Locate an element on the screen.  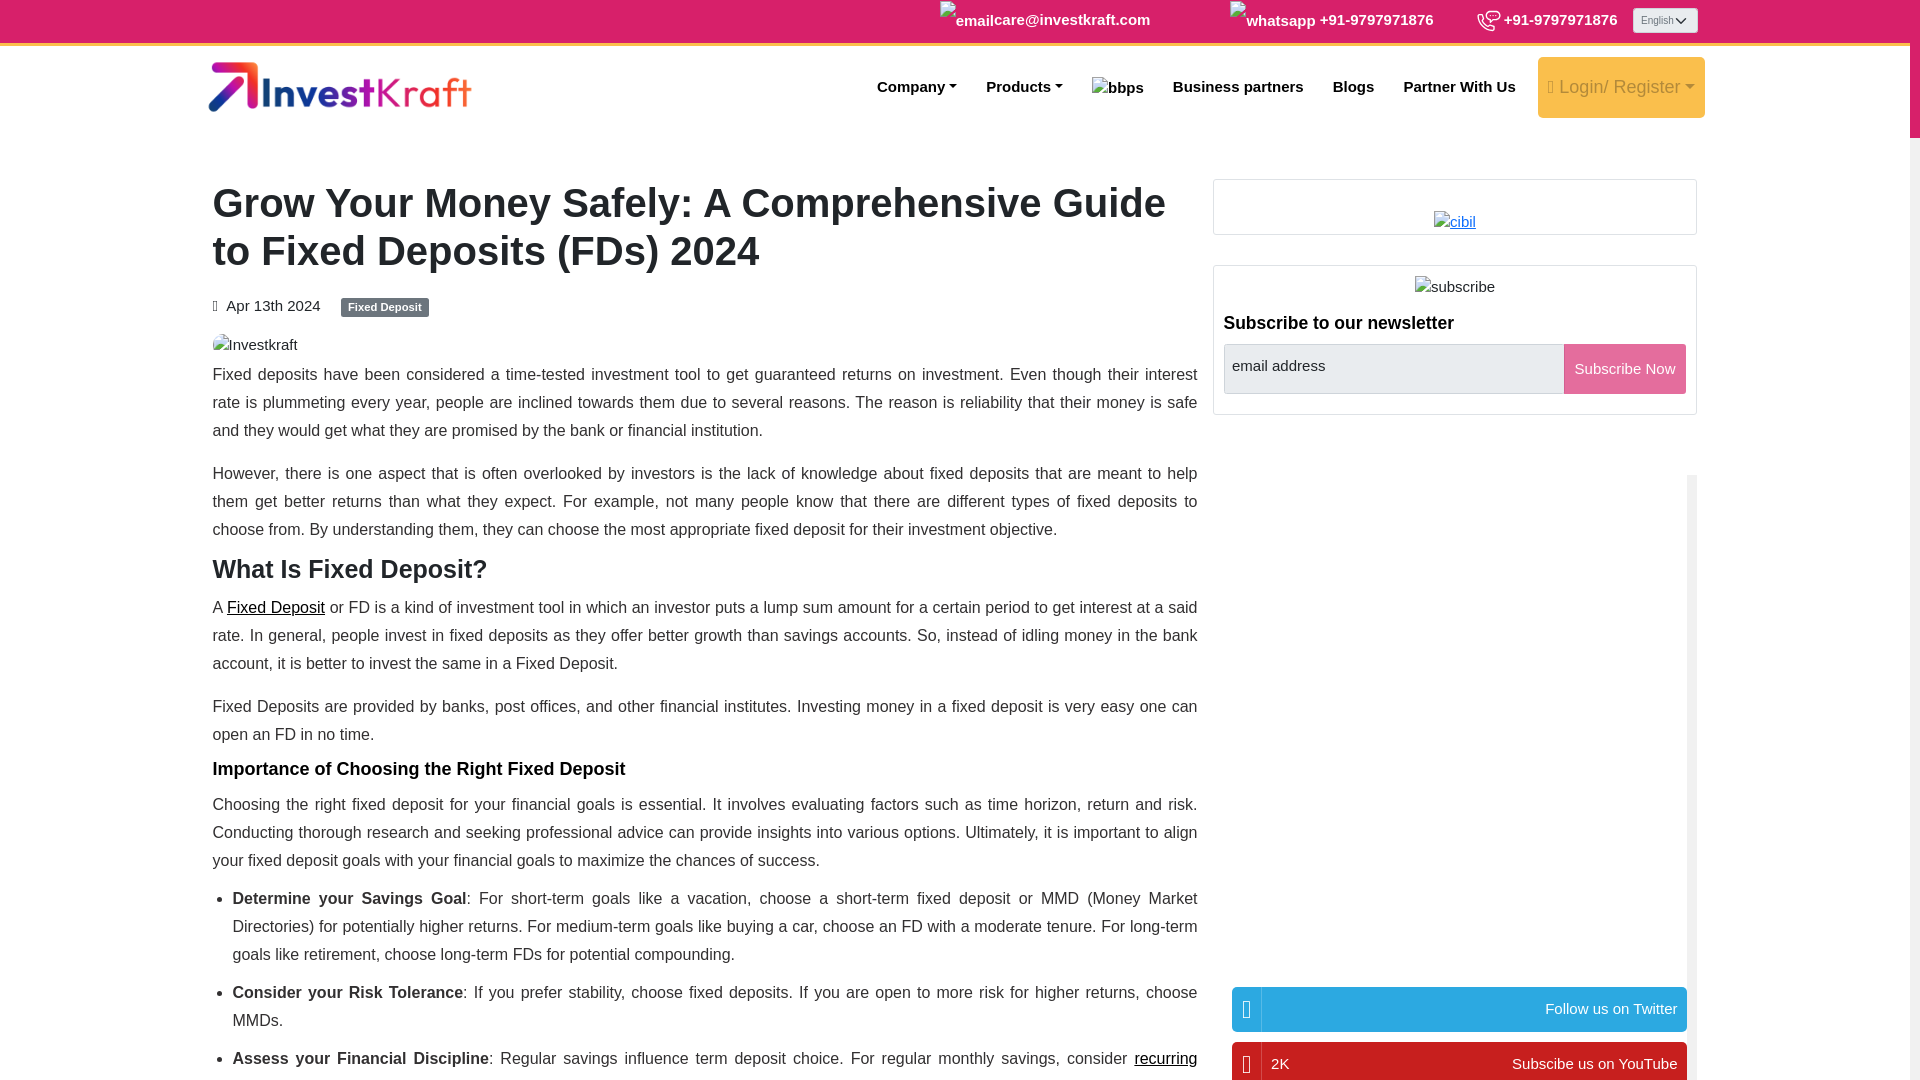
Fixed Deposit is located at coordinates (384, 308).